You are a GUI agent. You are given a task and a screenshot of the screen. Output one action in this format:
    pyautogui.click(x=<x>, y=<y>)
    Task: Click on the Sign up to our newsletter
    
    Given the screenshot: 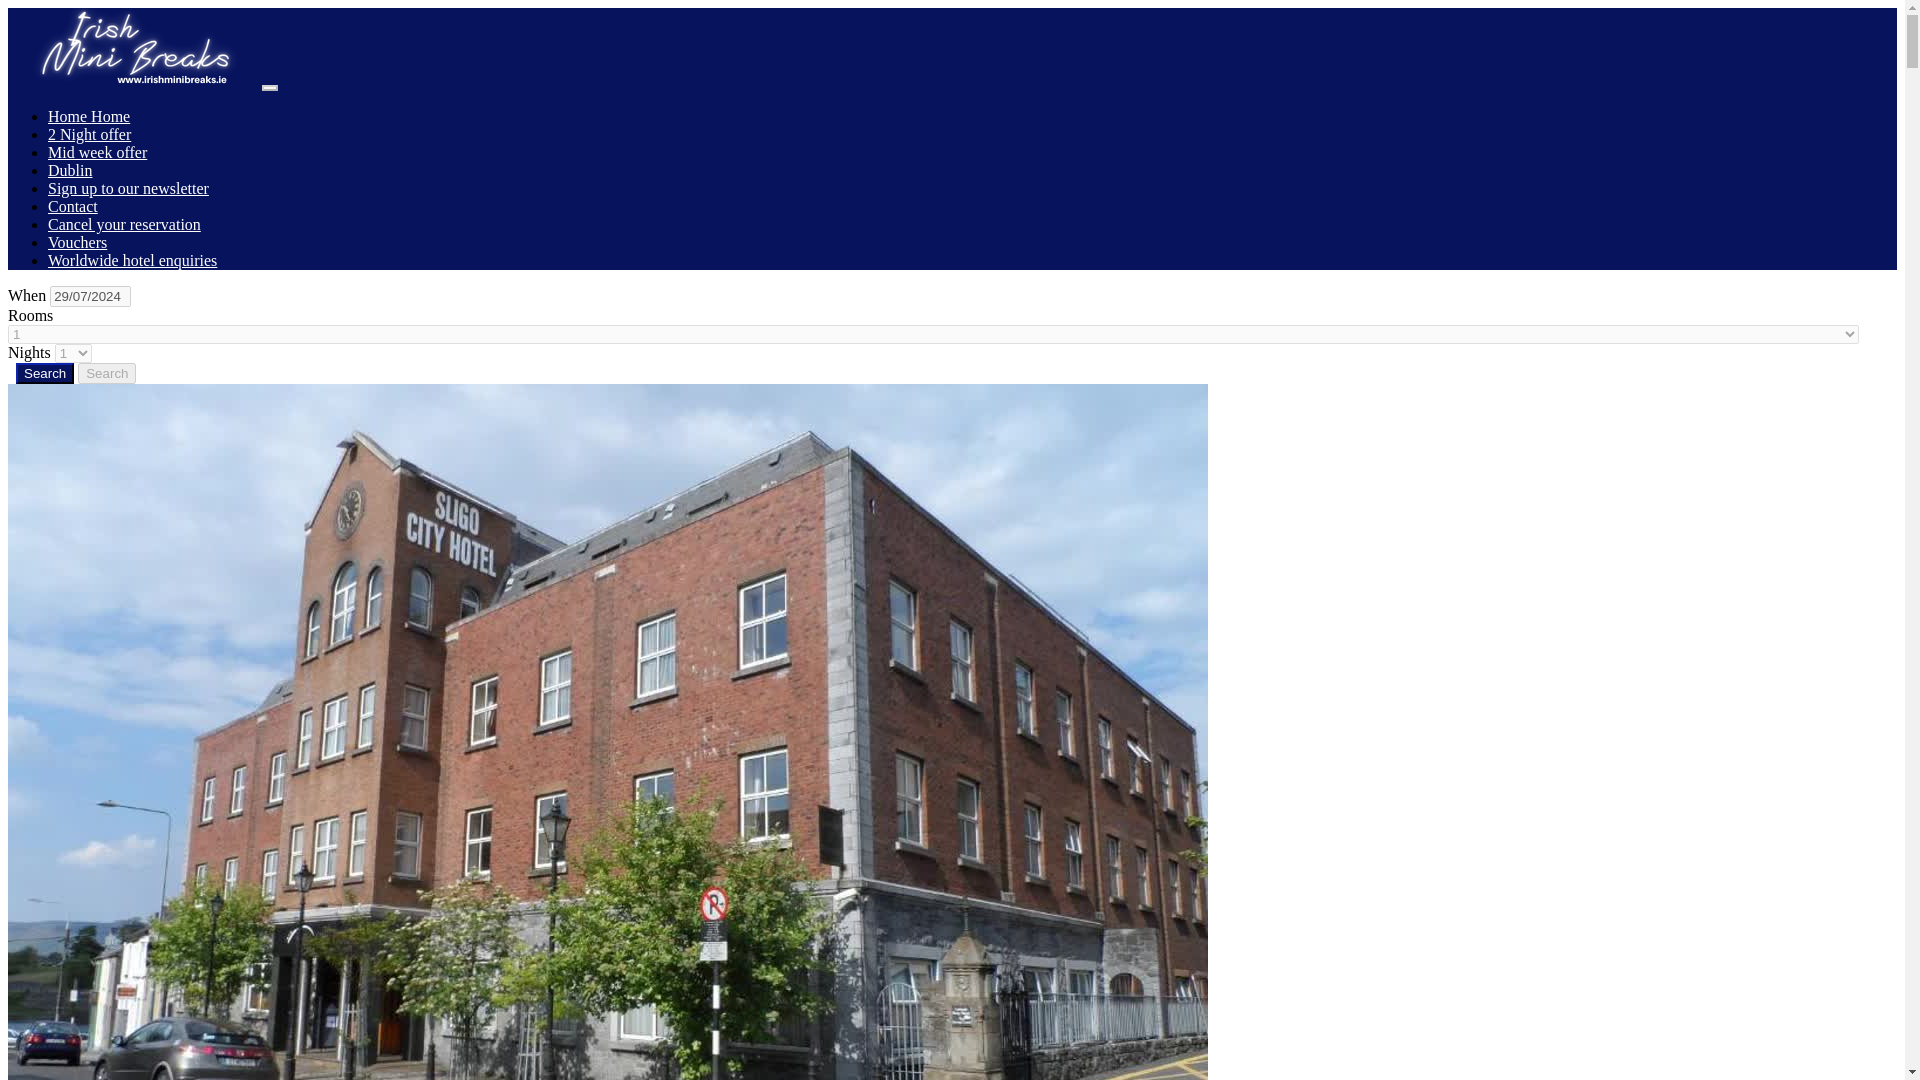 What is the action you would take?
    pyautogui.click(x=128, y=188)
    